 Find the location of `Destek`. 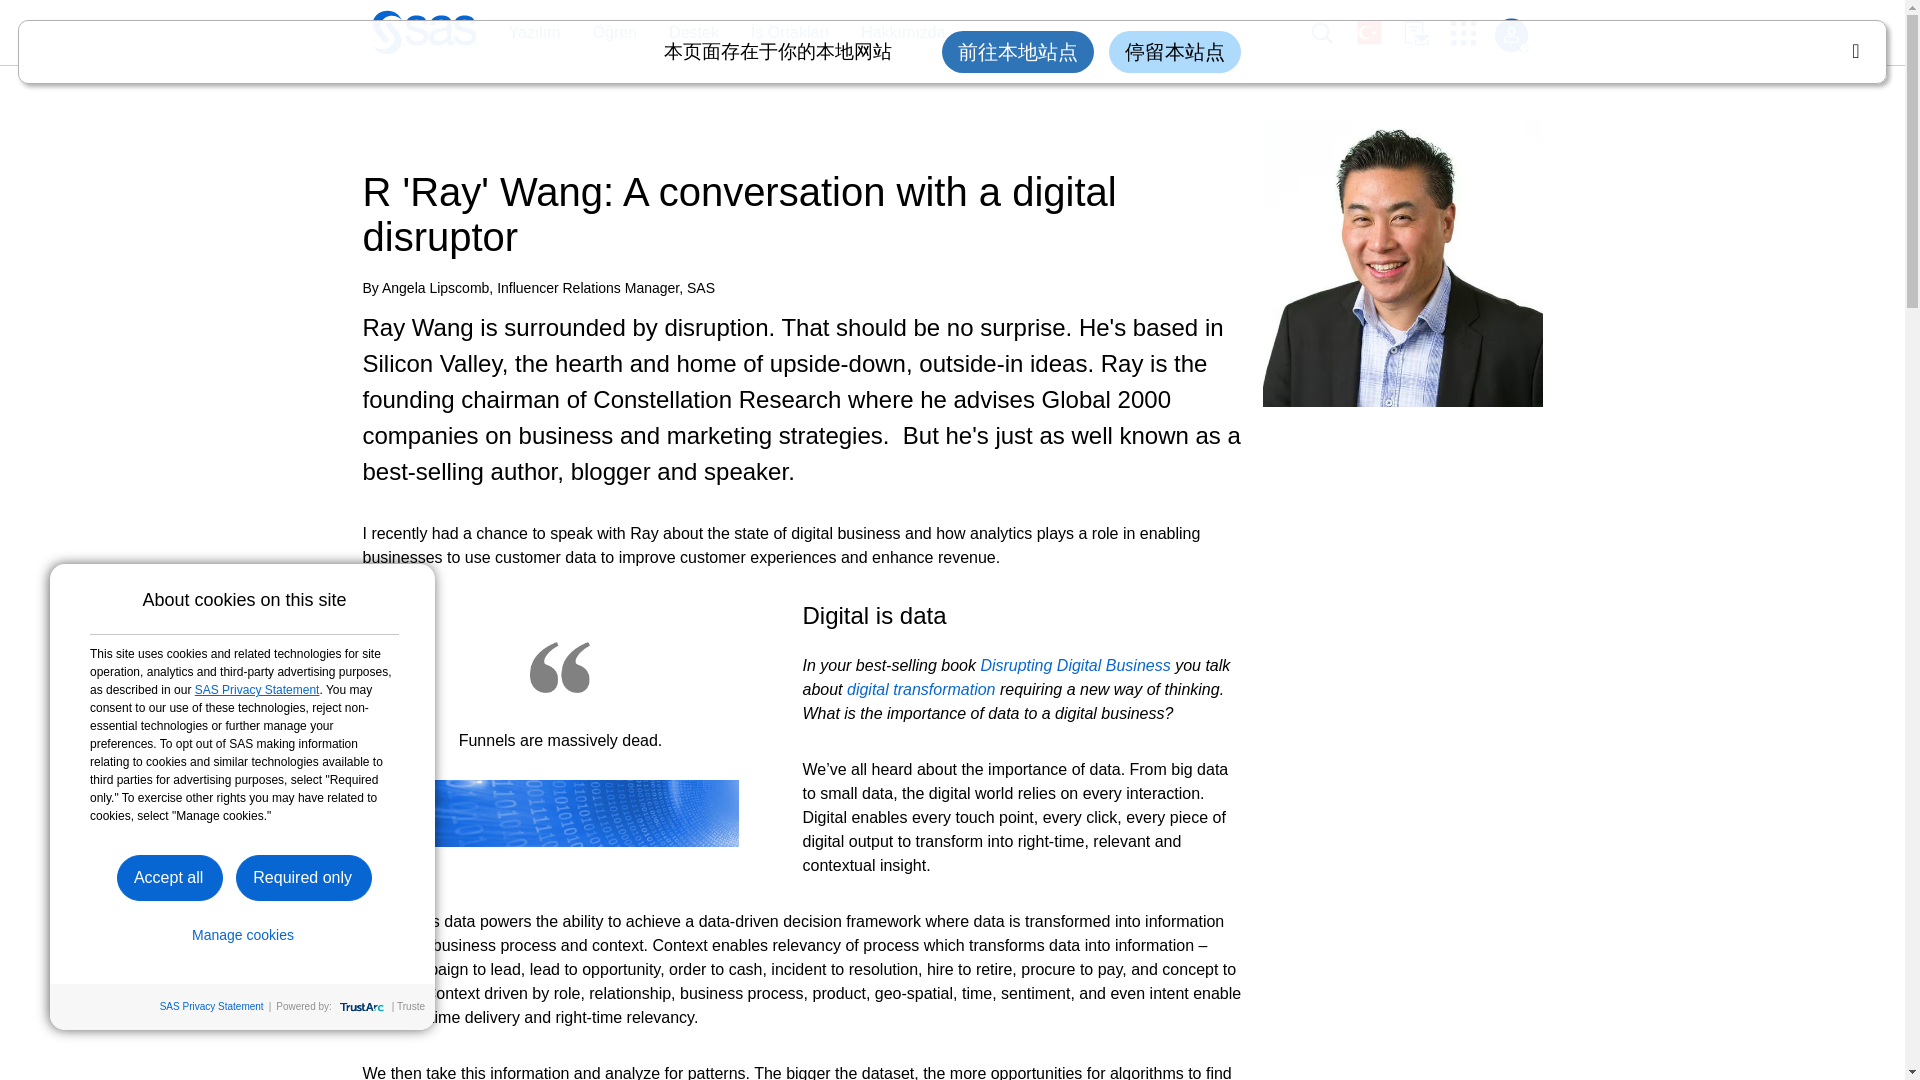

Destek is located at coordinates (684, 33).